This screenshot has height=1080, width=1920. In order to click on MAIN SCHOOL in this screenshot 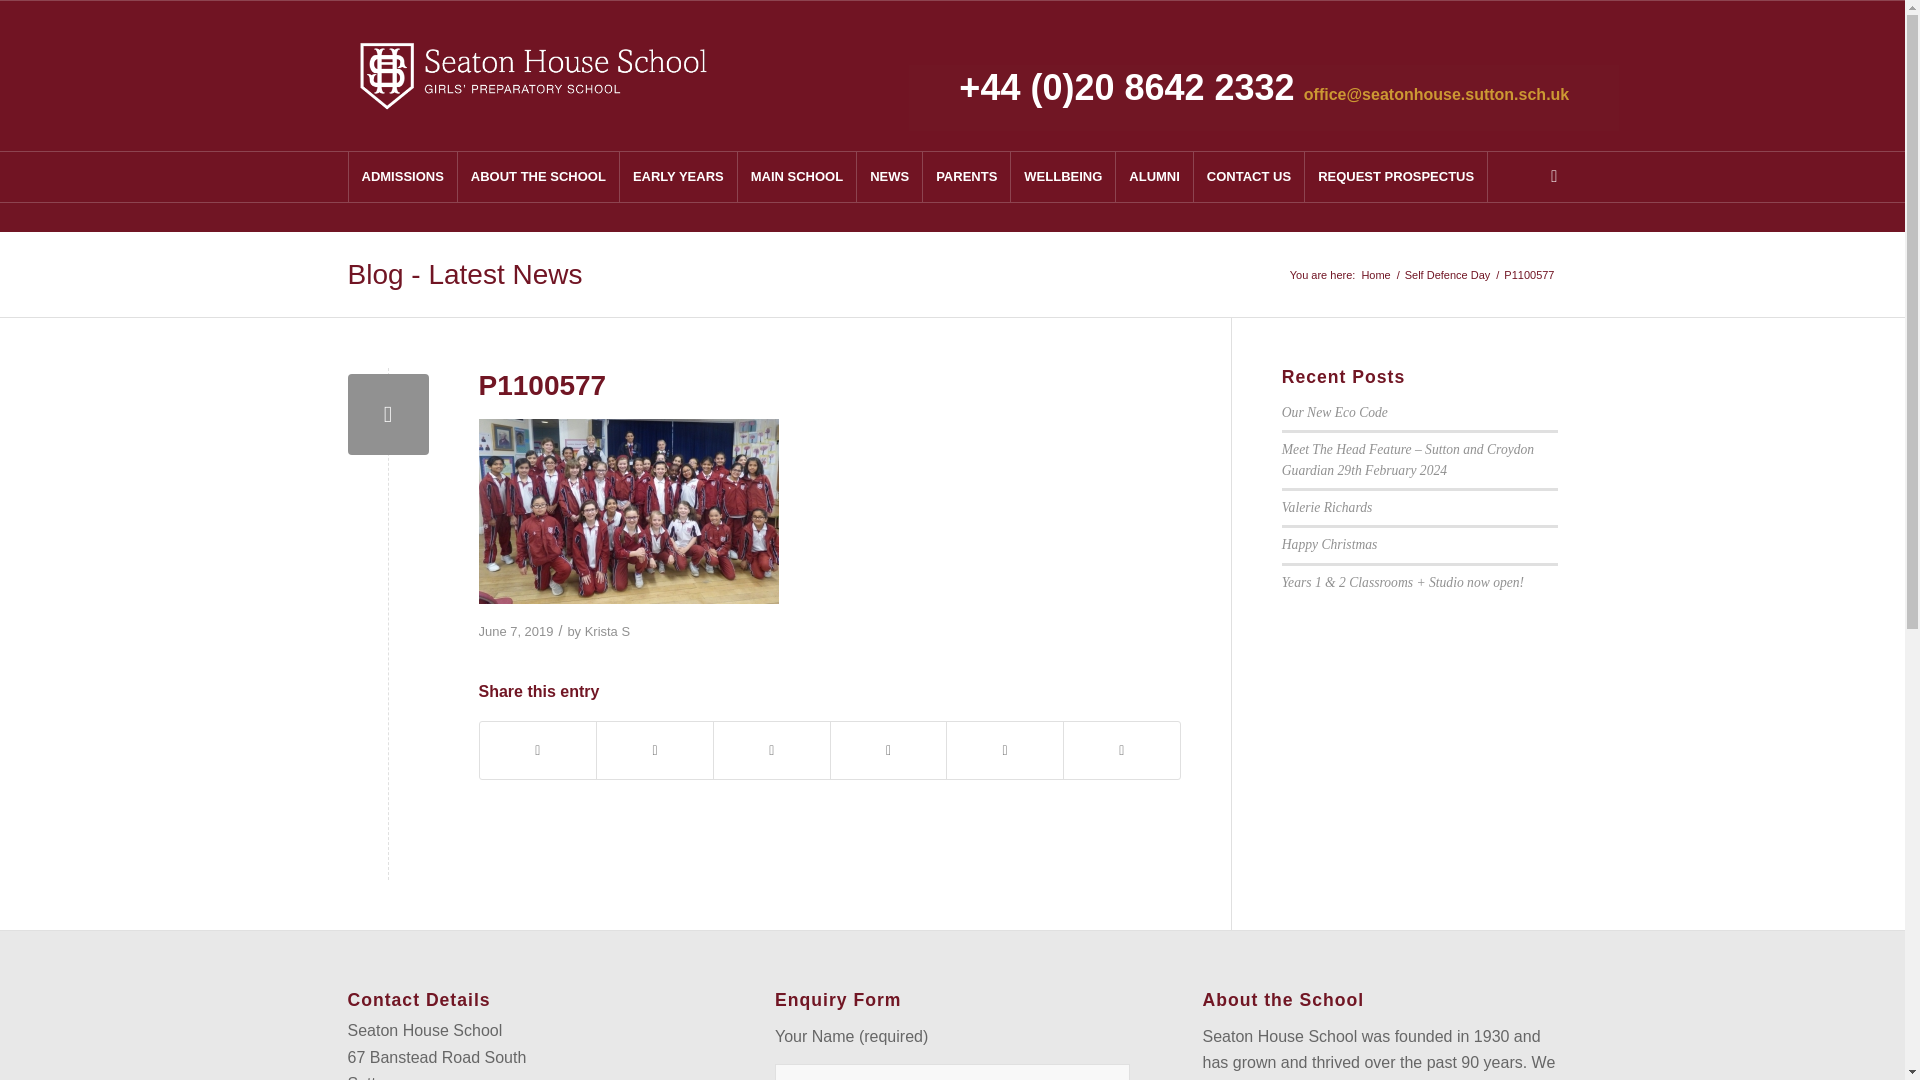, I will do `click(796, 176)`.